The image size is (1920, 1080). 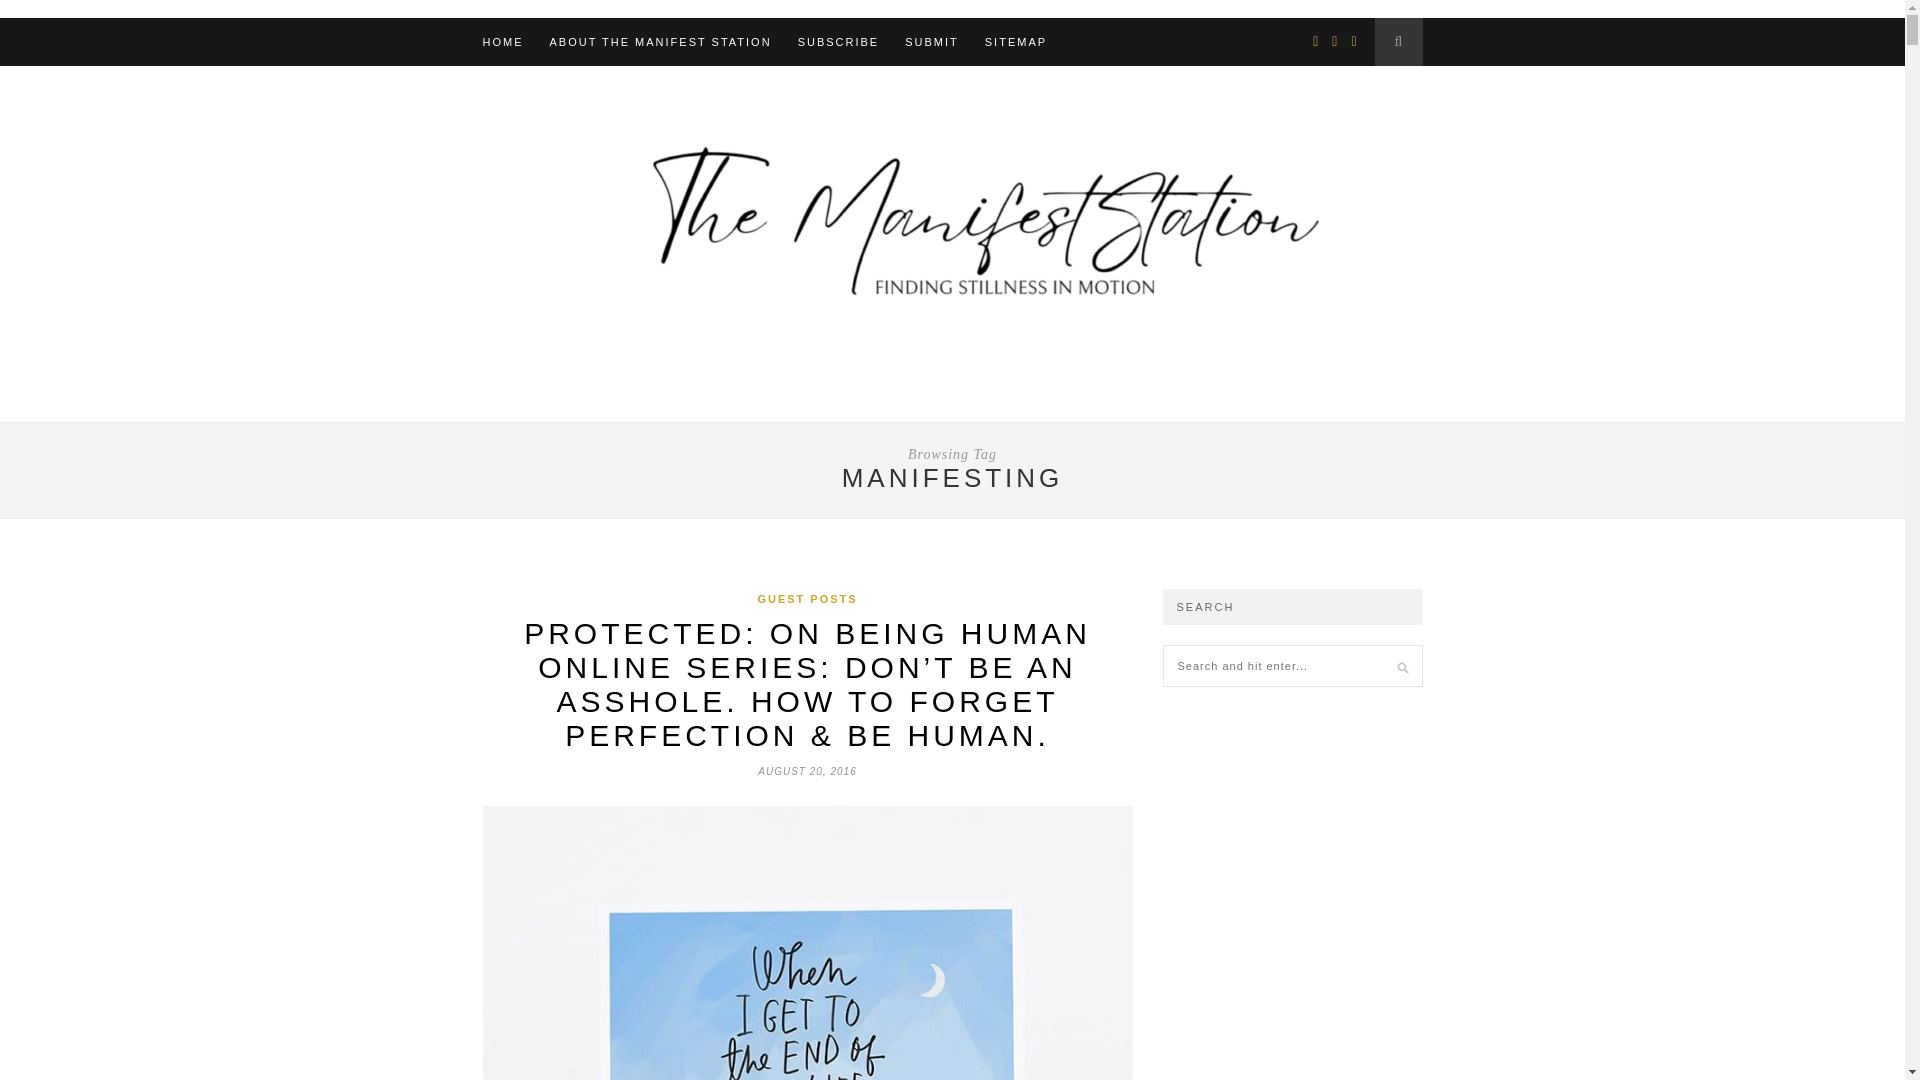 What do you see at coordinates (806, 598) in the screenshot?
I see `View all posts in Guest Posts` at bounding box center [806, 598].